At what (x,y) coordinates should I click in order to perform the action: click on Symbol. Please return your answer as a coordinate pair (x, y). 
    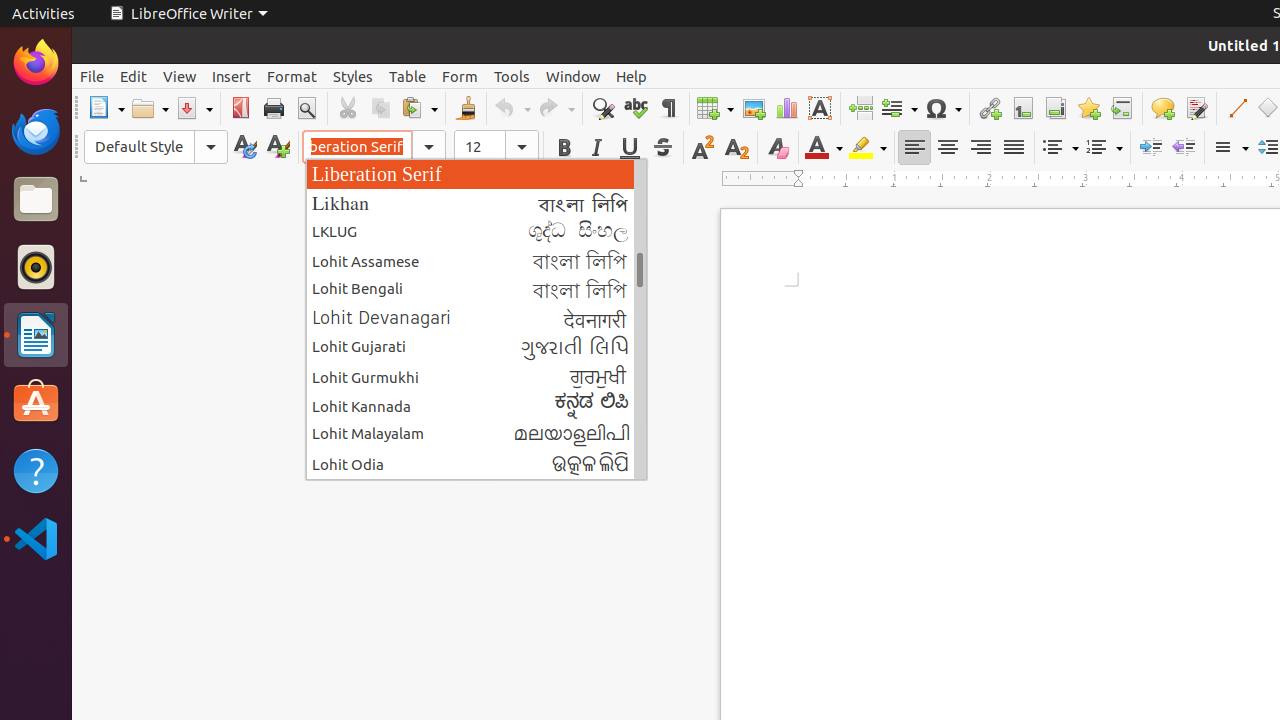
    Looking at the image, I should click on (943, 108).